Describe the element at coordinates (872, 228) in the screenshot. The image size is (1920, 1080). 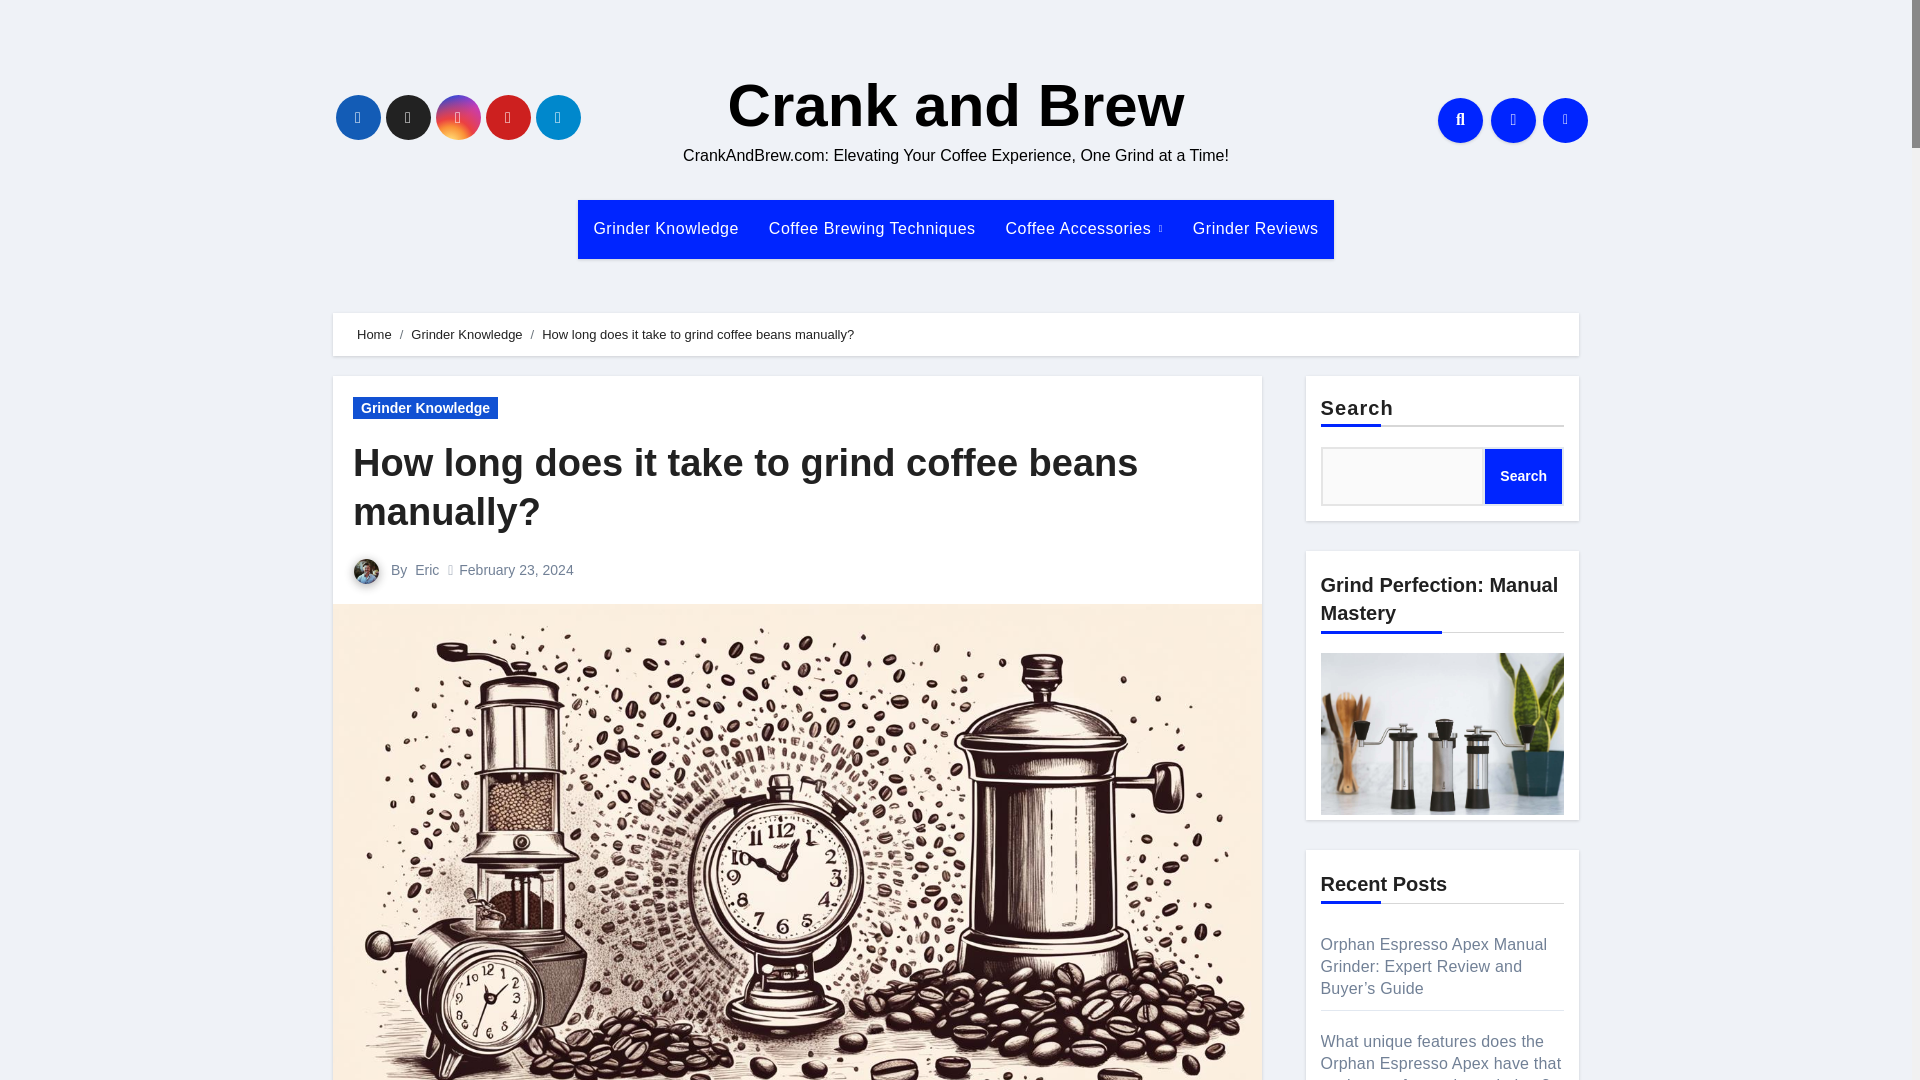
I see `Coffee Brewing Techniques` at that location.